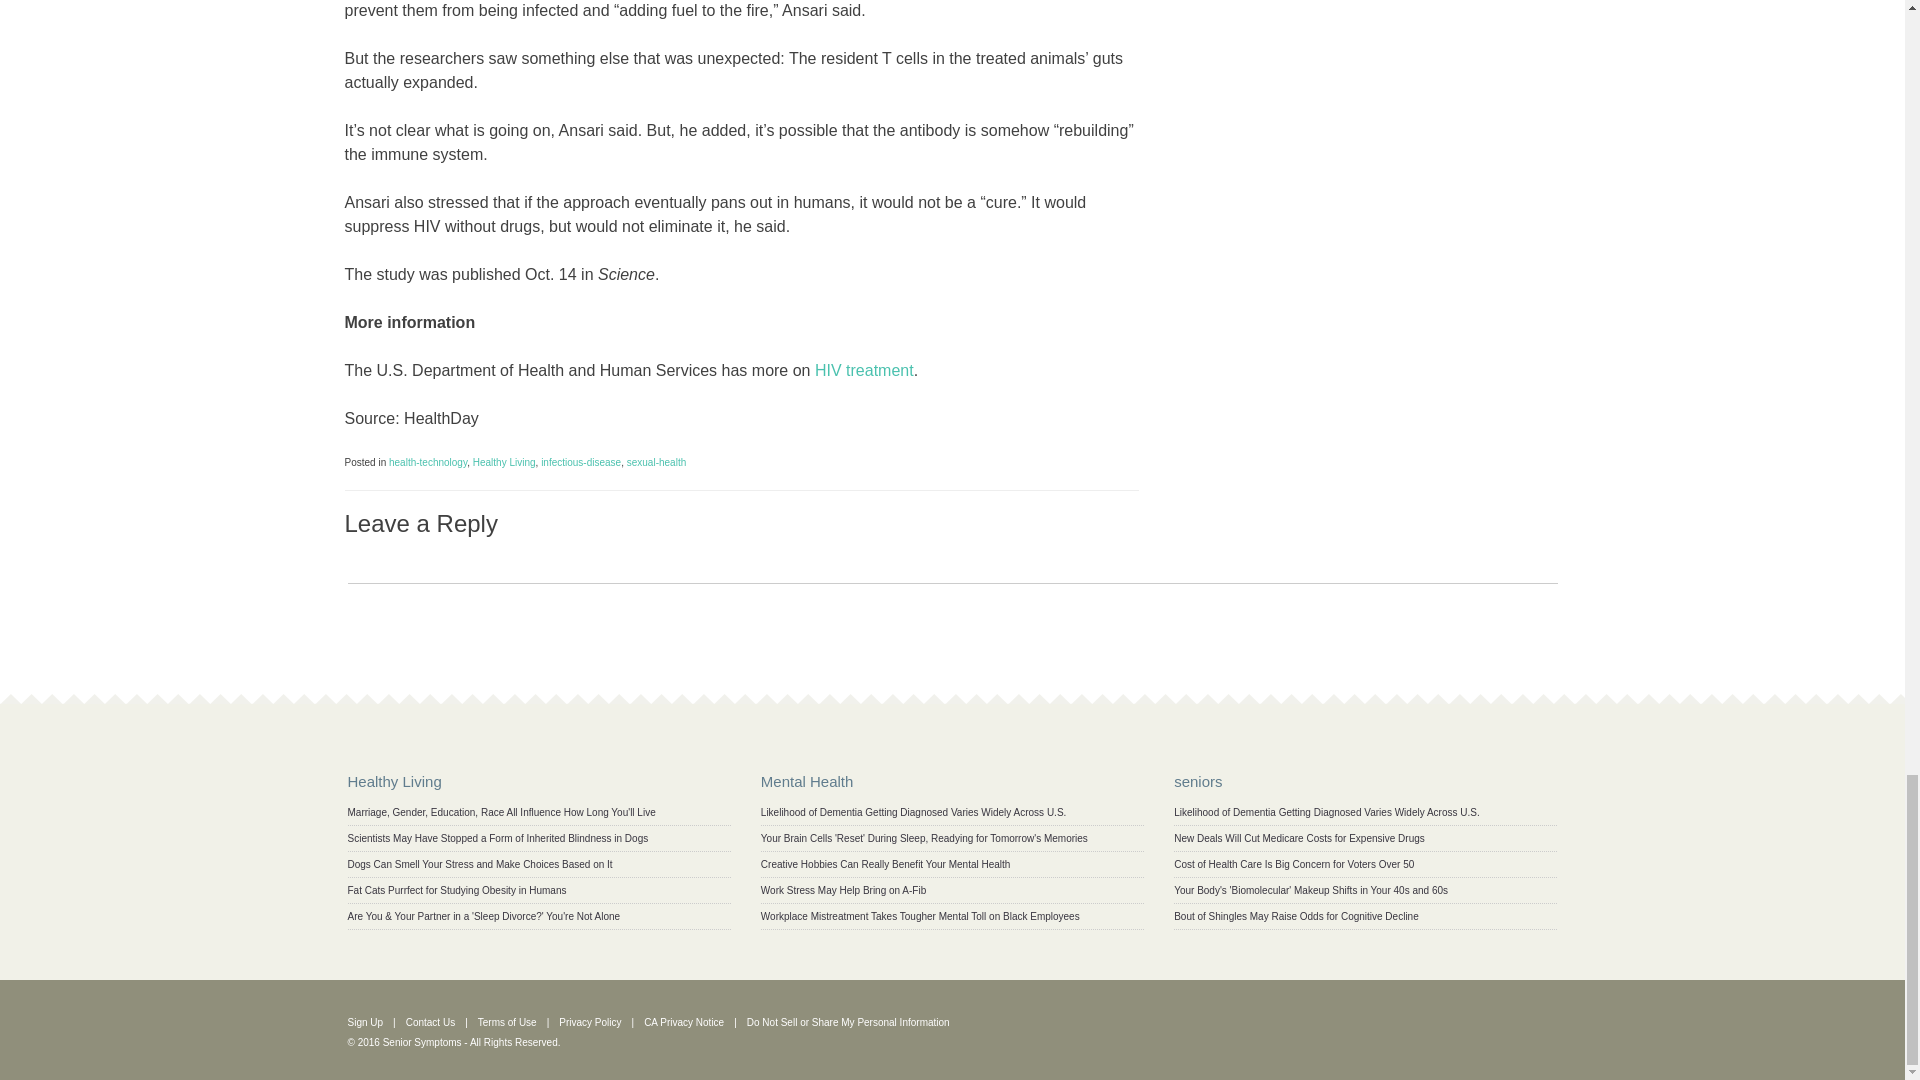  What do you see at coordinates (456, 890) in the screenshot?
I see `Fat Cats Purrfect for Studying Obesity in Humans` at bounding box center [456, 890].